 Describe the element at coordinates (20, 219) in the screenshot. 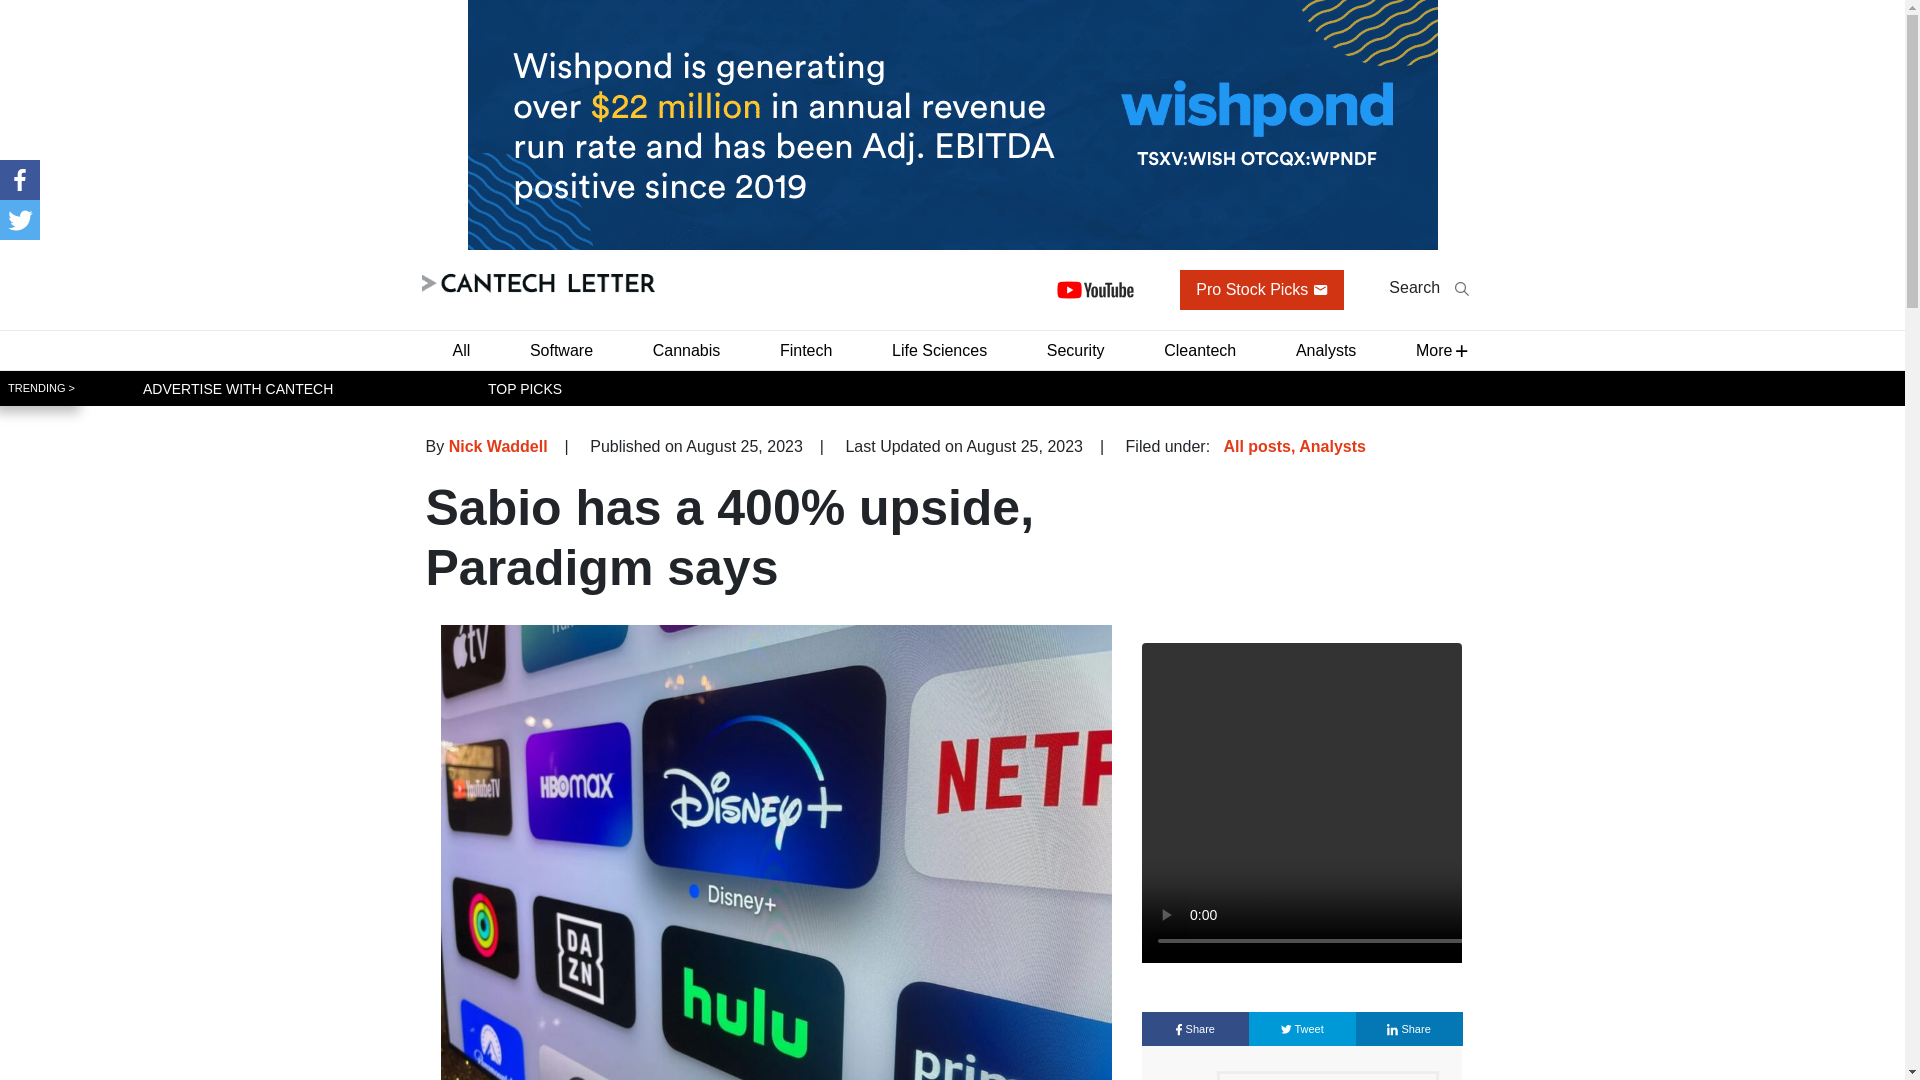

I see `Twitter` at that location.